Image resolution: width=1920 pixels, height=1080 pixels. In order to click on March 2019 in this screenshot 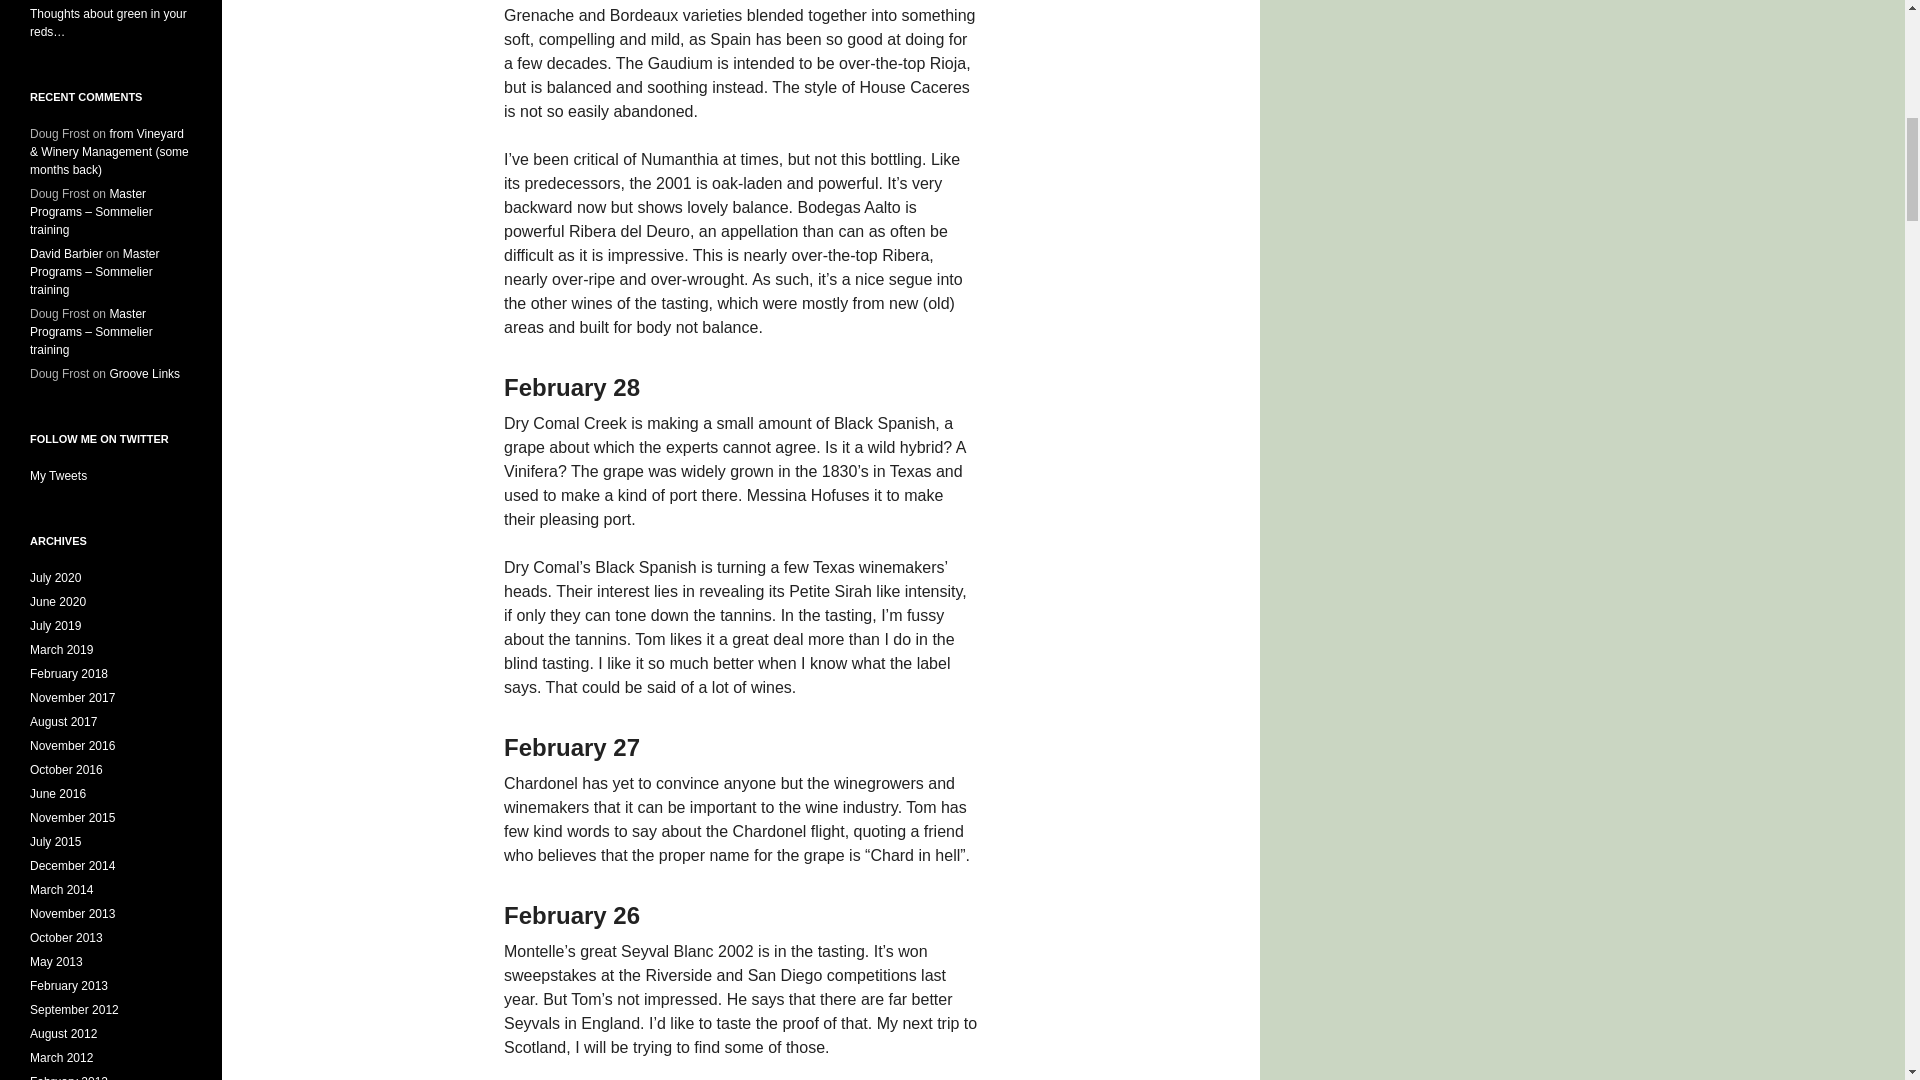, I will do `click(61, 649)`.